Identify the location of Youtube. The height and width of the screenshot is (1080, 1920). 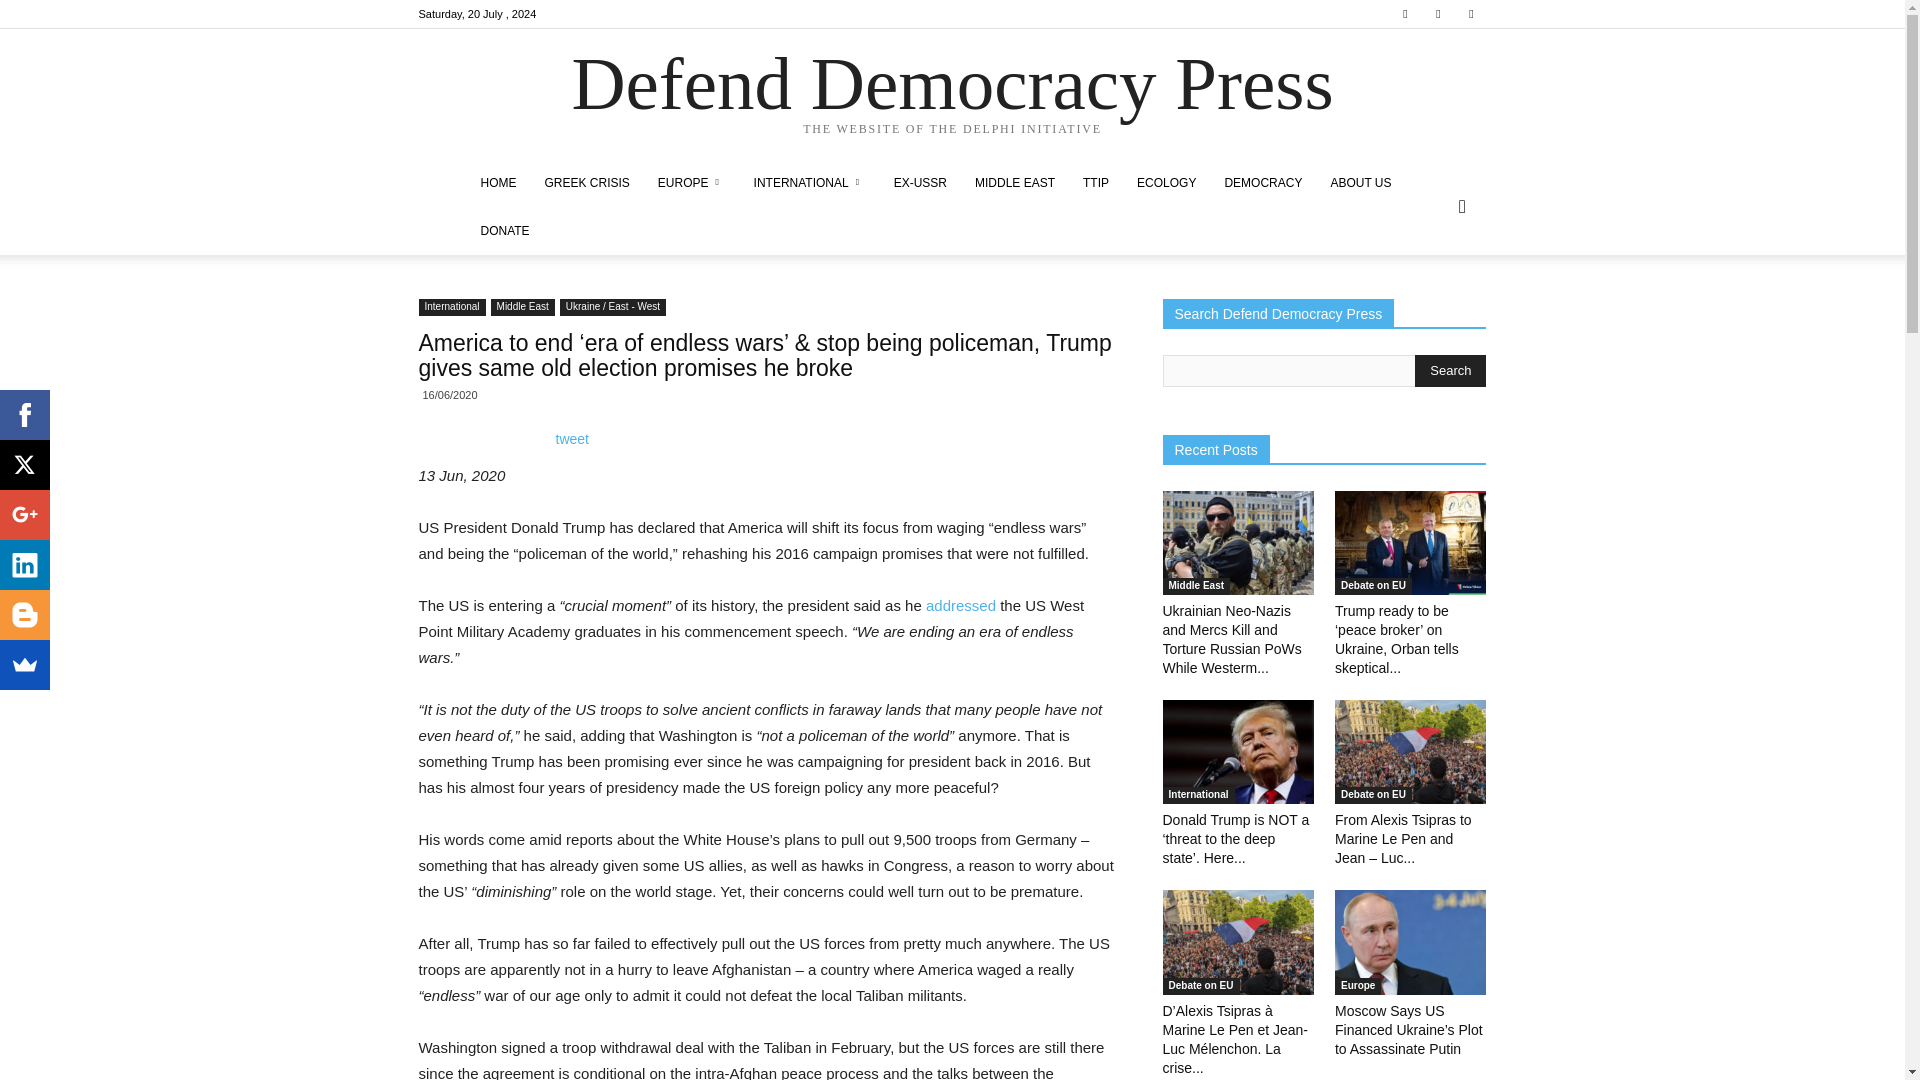
(1470, 14).